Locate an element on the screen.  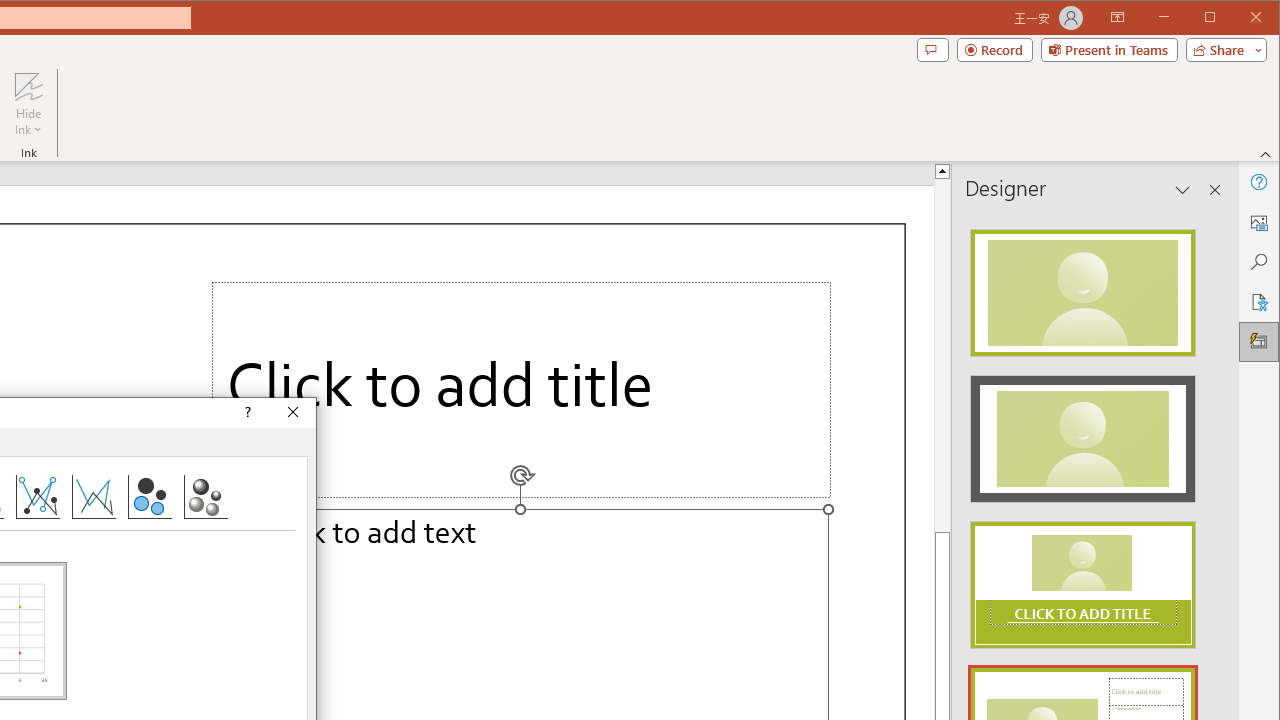
Line up is located at coordinates (942, 170).